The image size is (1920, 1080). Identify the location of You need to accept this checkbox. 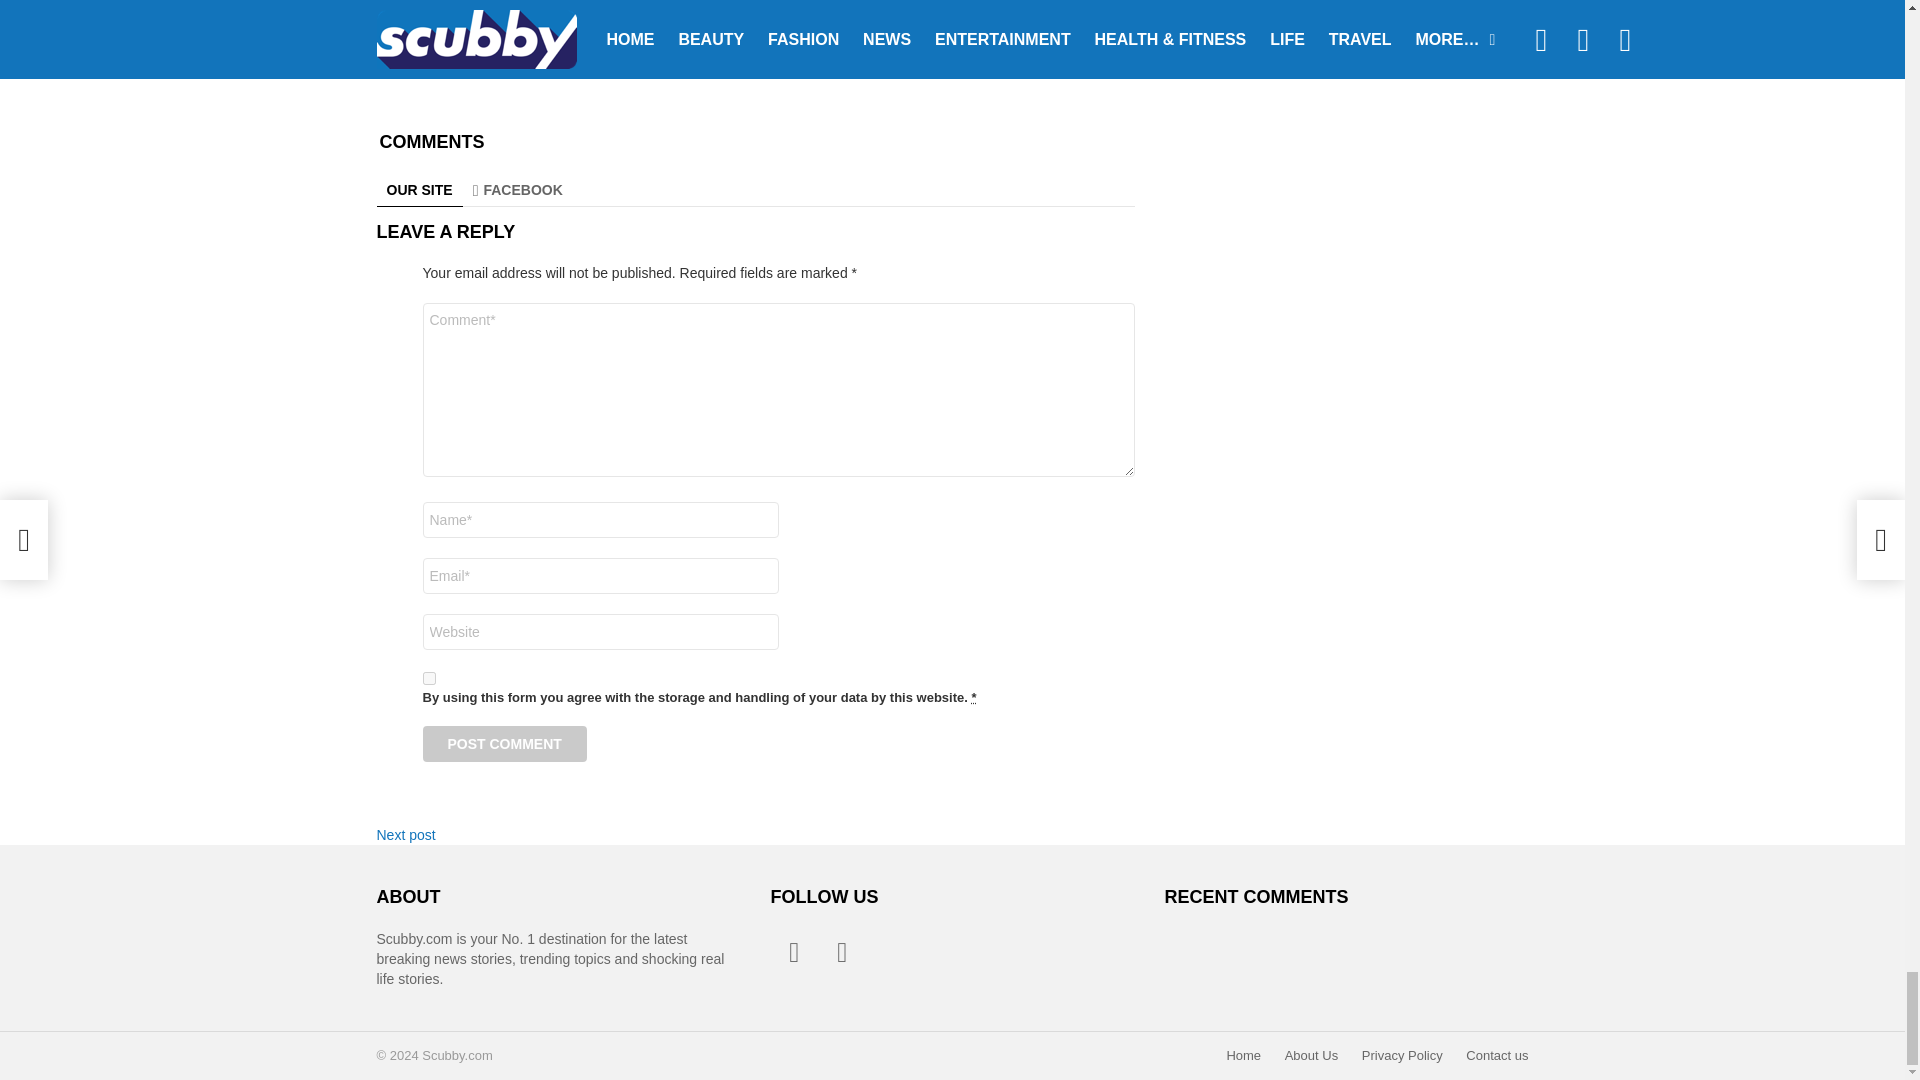
(973, 698).